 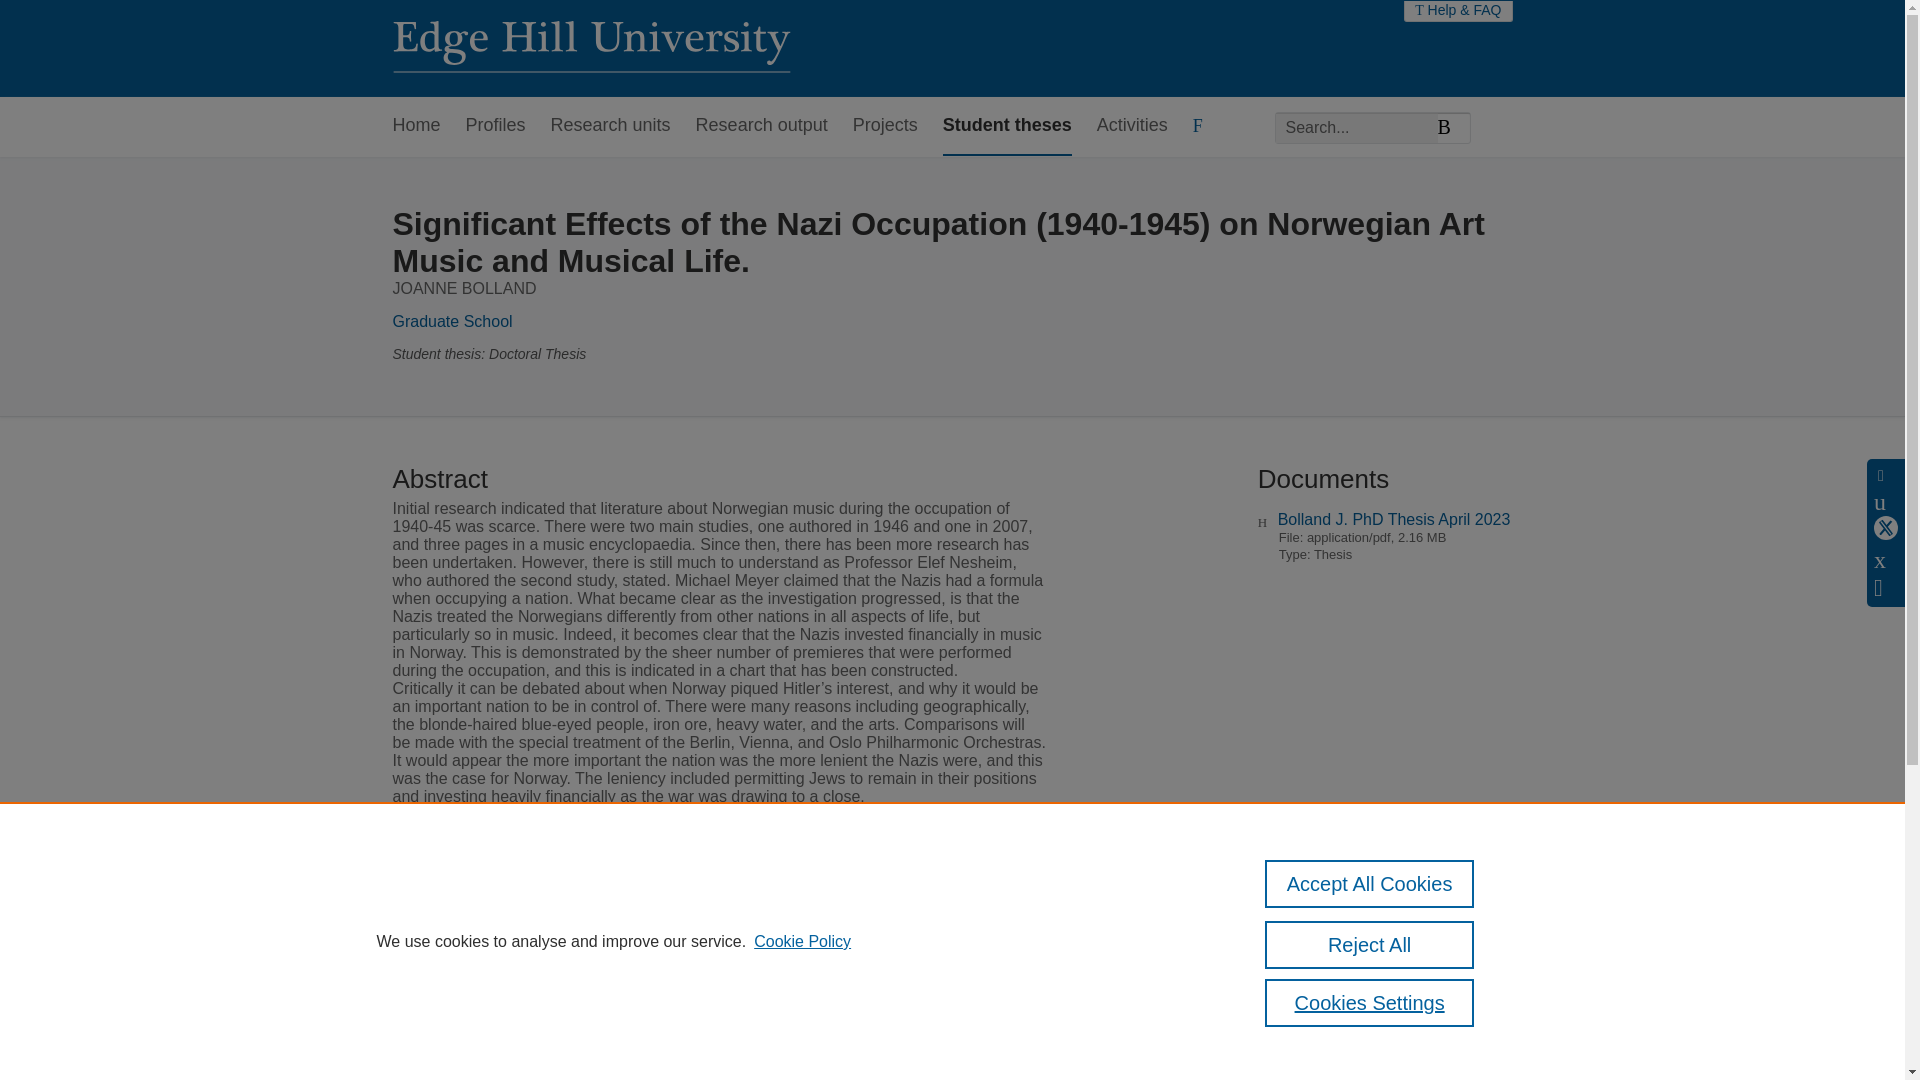 I want to click on Cookies Settings, so click(x=1370, y=1002).